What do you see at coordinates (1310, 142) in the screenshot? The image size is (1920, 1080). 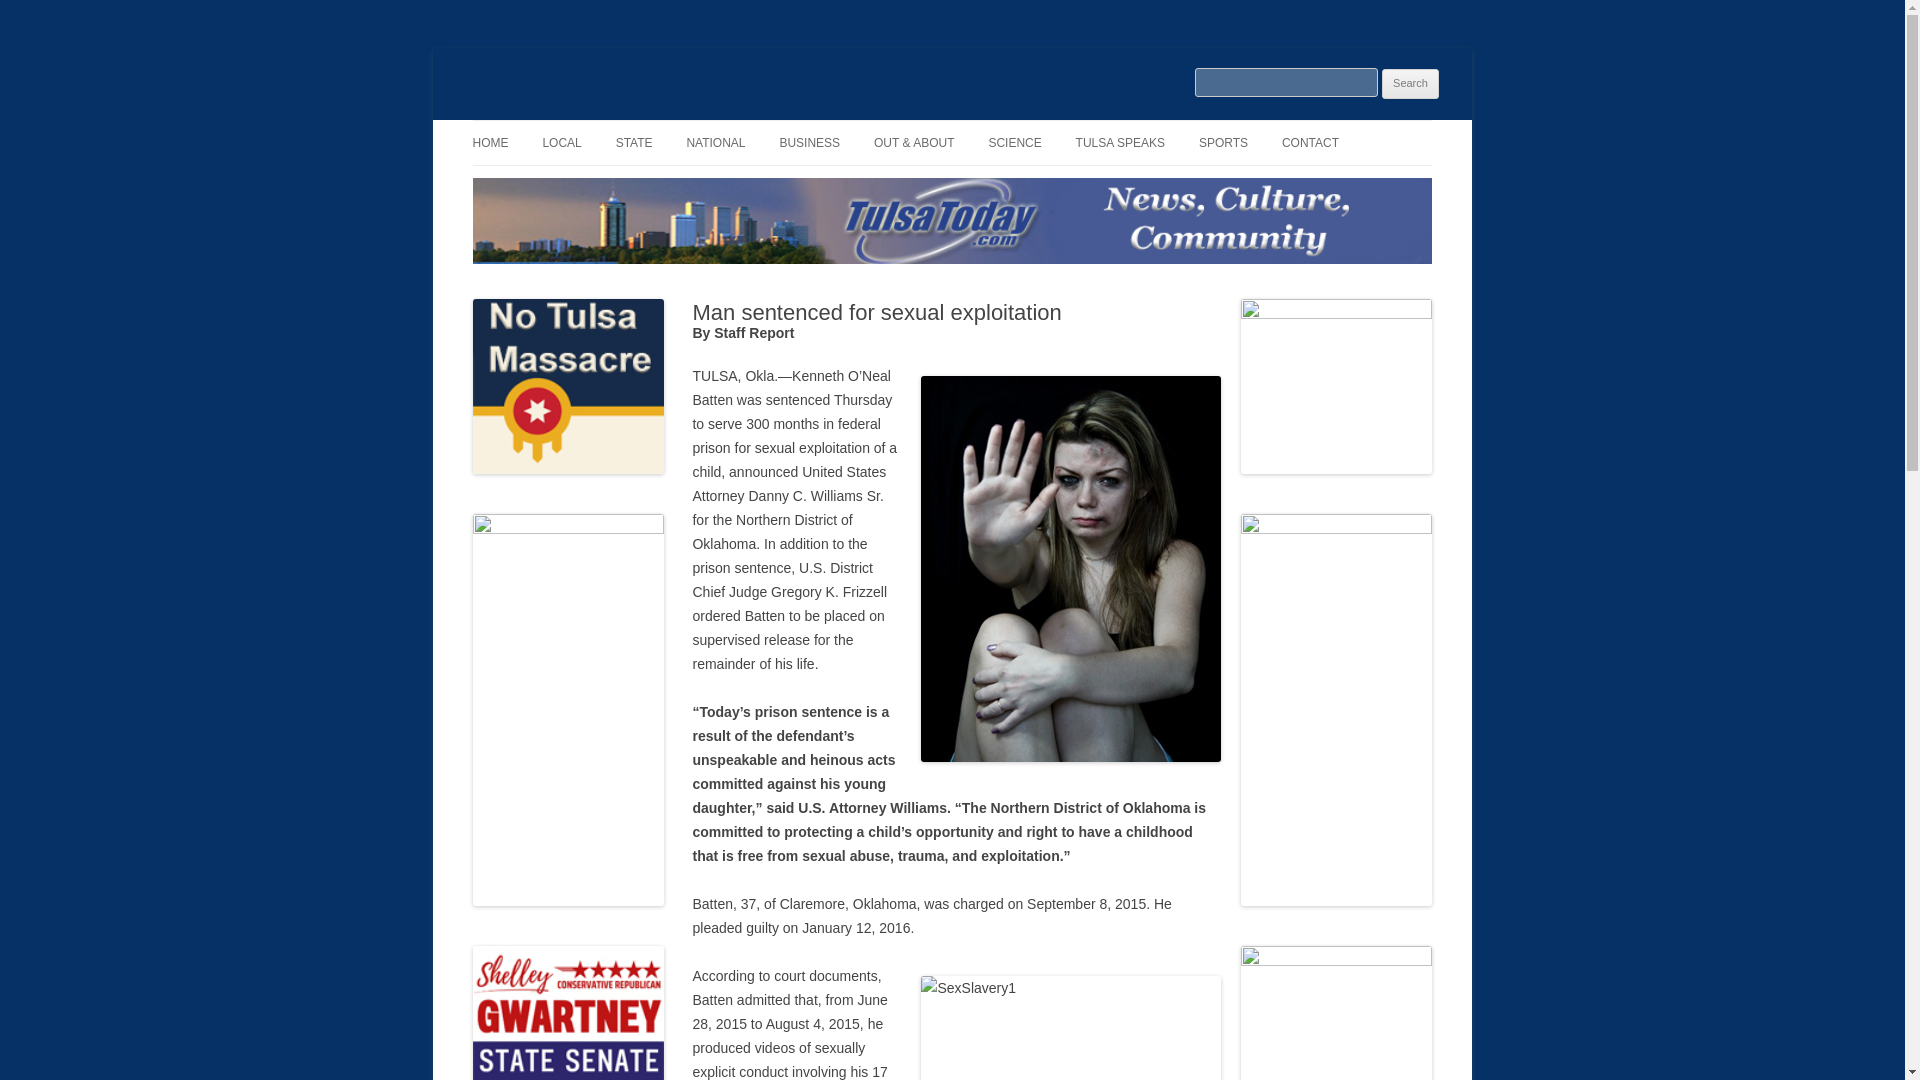 I see `CONTACT` at bounding box center [1310, 142].